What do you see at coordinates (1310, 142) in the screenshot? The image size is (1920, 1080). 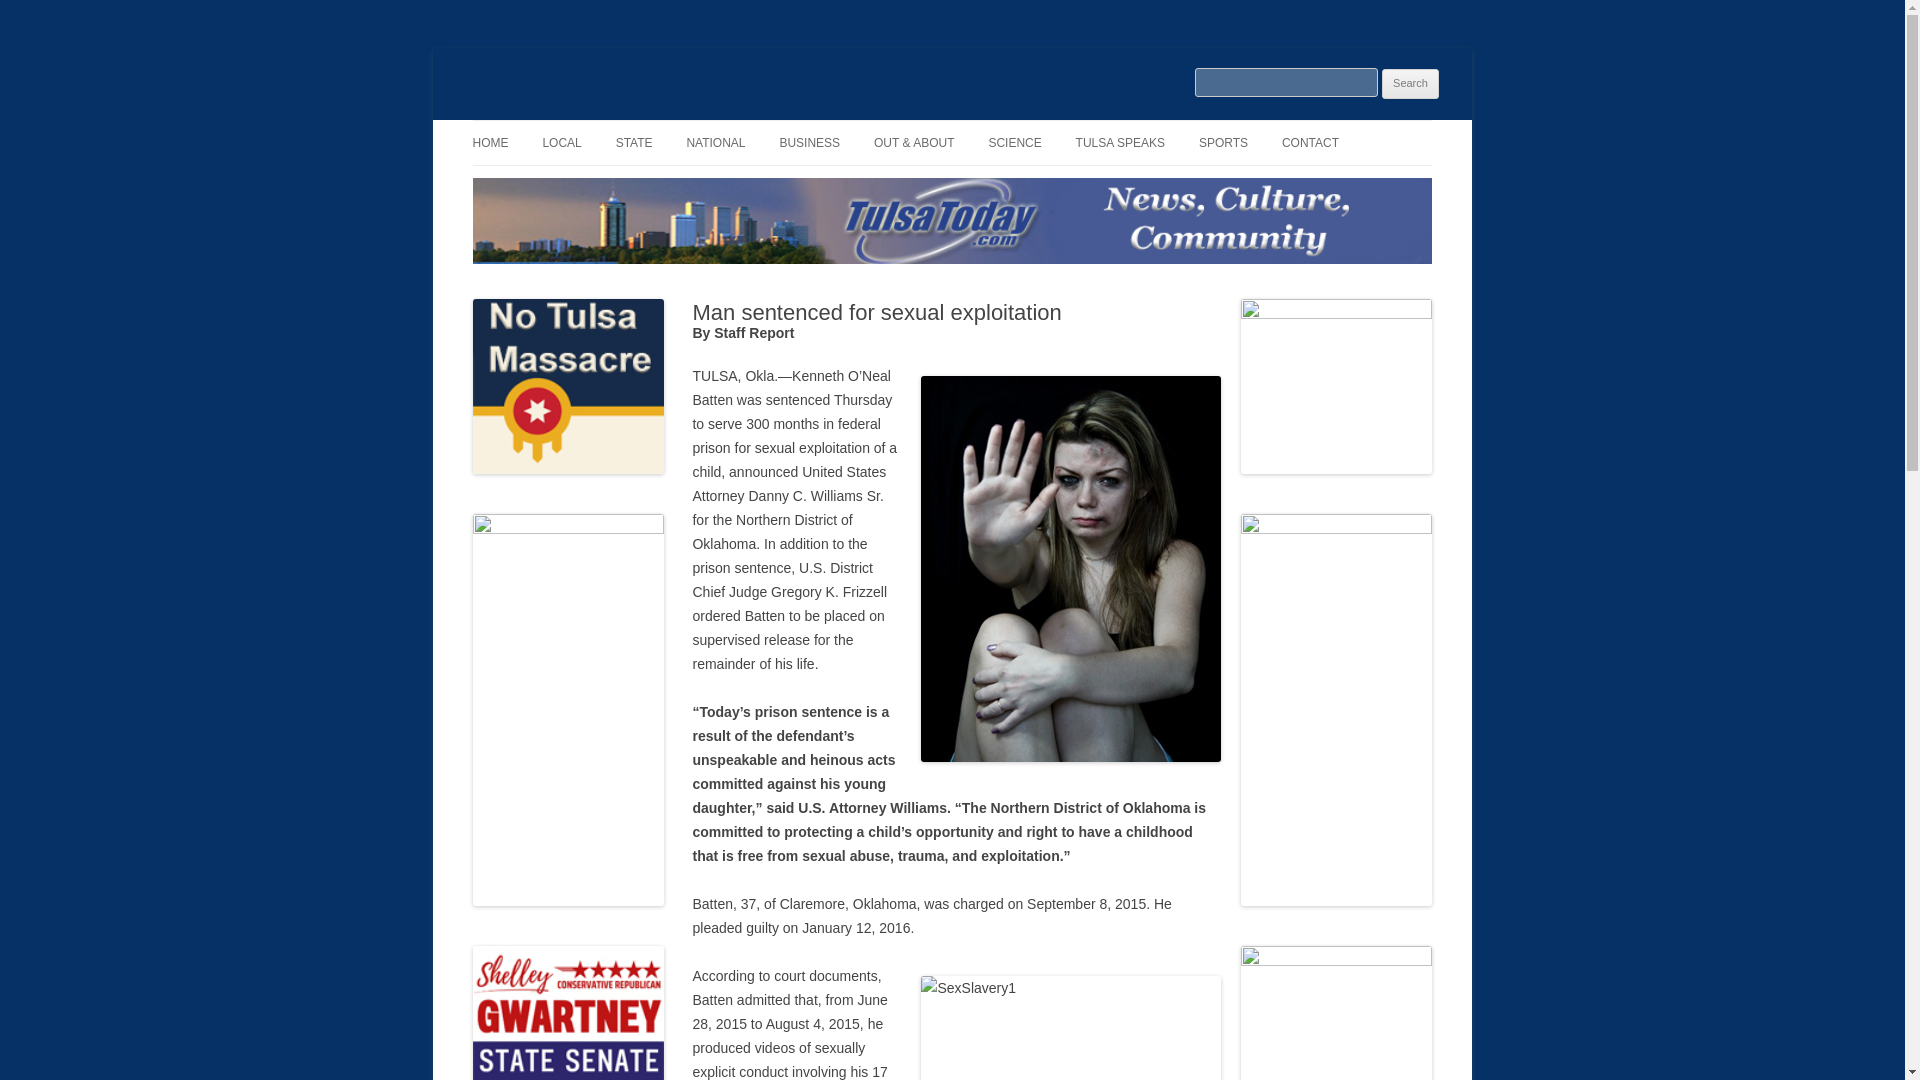 I see `CONTACT` at bounding box center [1310, 142].